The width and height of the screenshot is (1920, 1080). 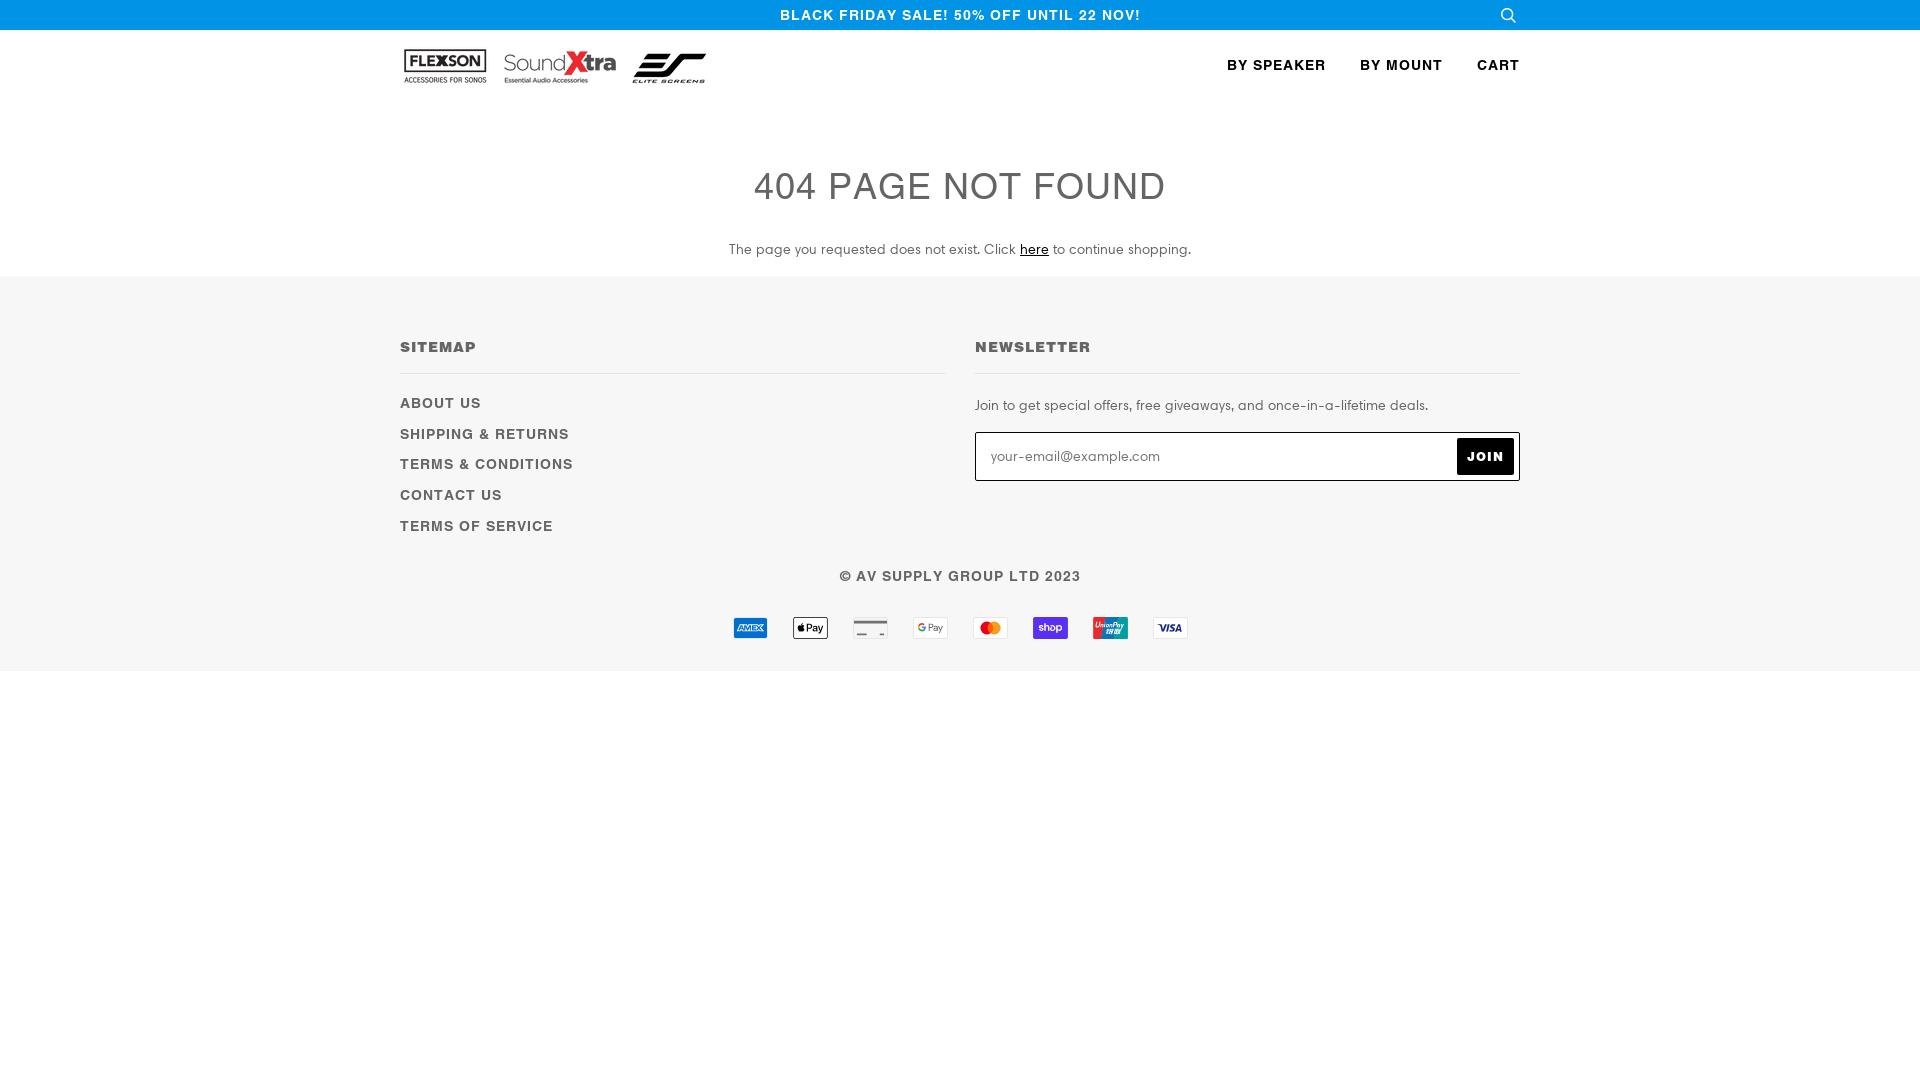 What do you see at coordinates (476, 526) in the screenshot?
I see `TERMS OF SERVICE` at bounding box center [476, 526].